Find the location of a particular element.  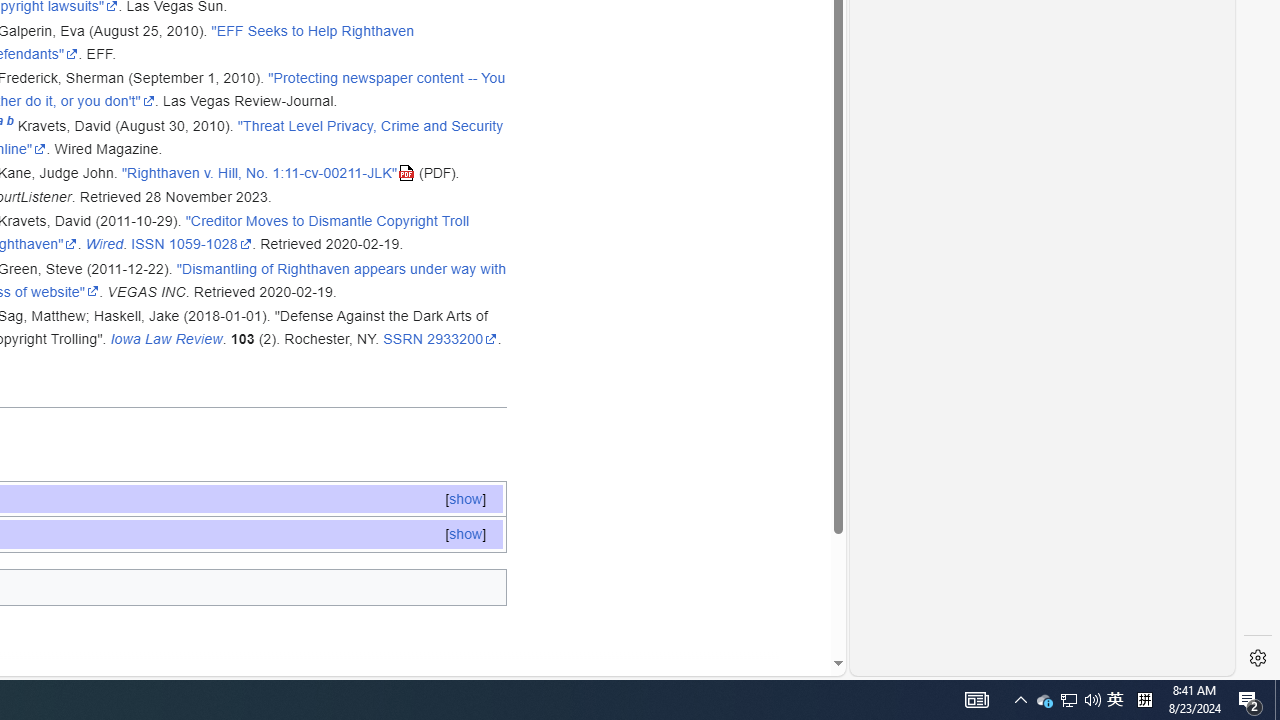

[show] is located at coordinates (464, 534).